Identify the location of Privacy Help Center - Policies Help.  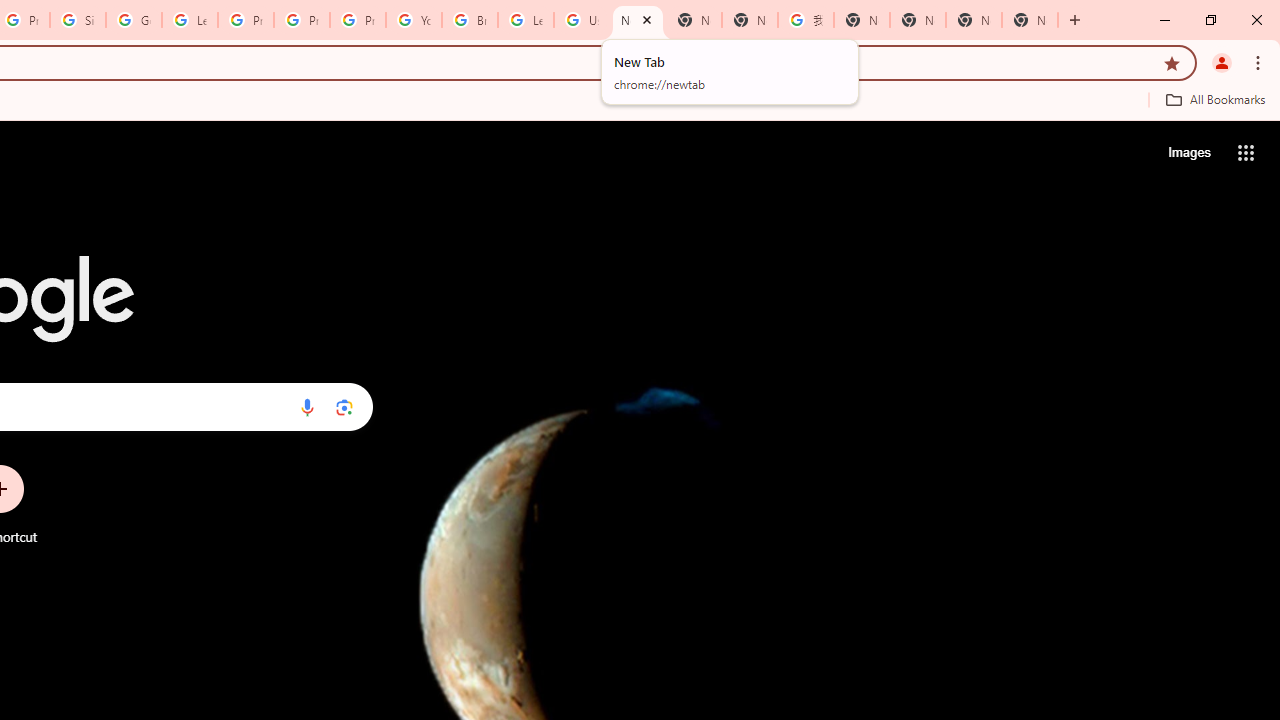
(245, 20).